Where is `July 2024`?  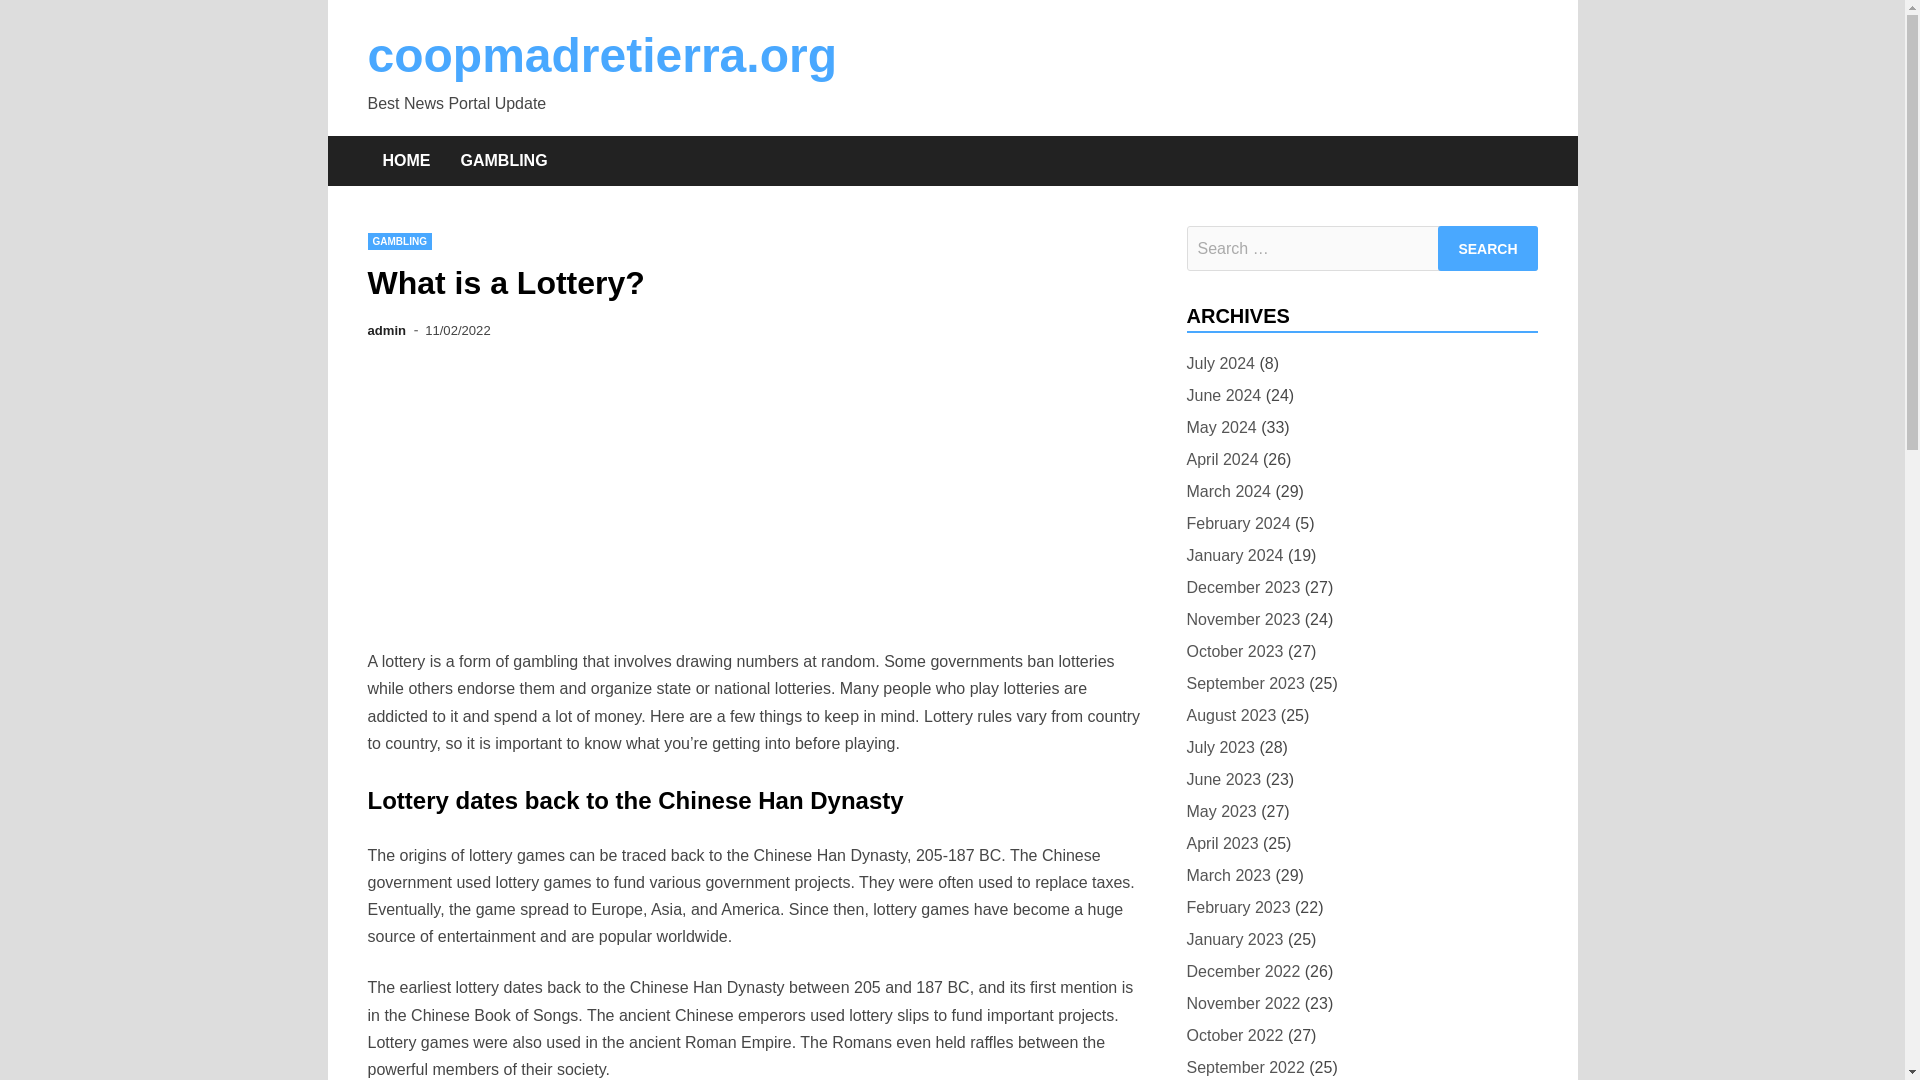
July 2024 is located at coordinates (1220, 362).